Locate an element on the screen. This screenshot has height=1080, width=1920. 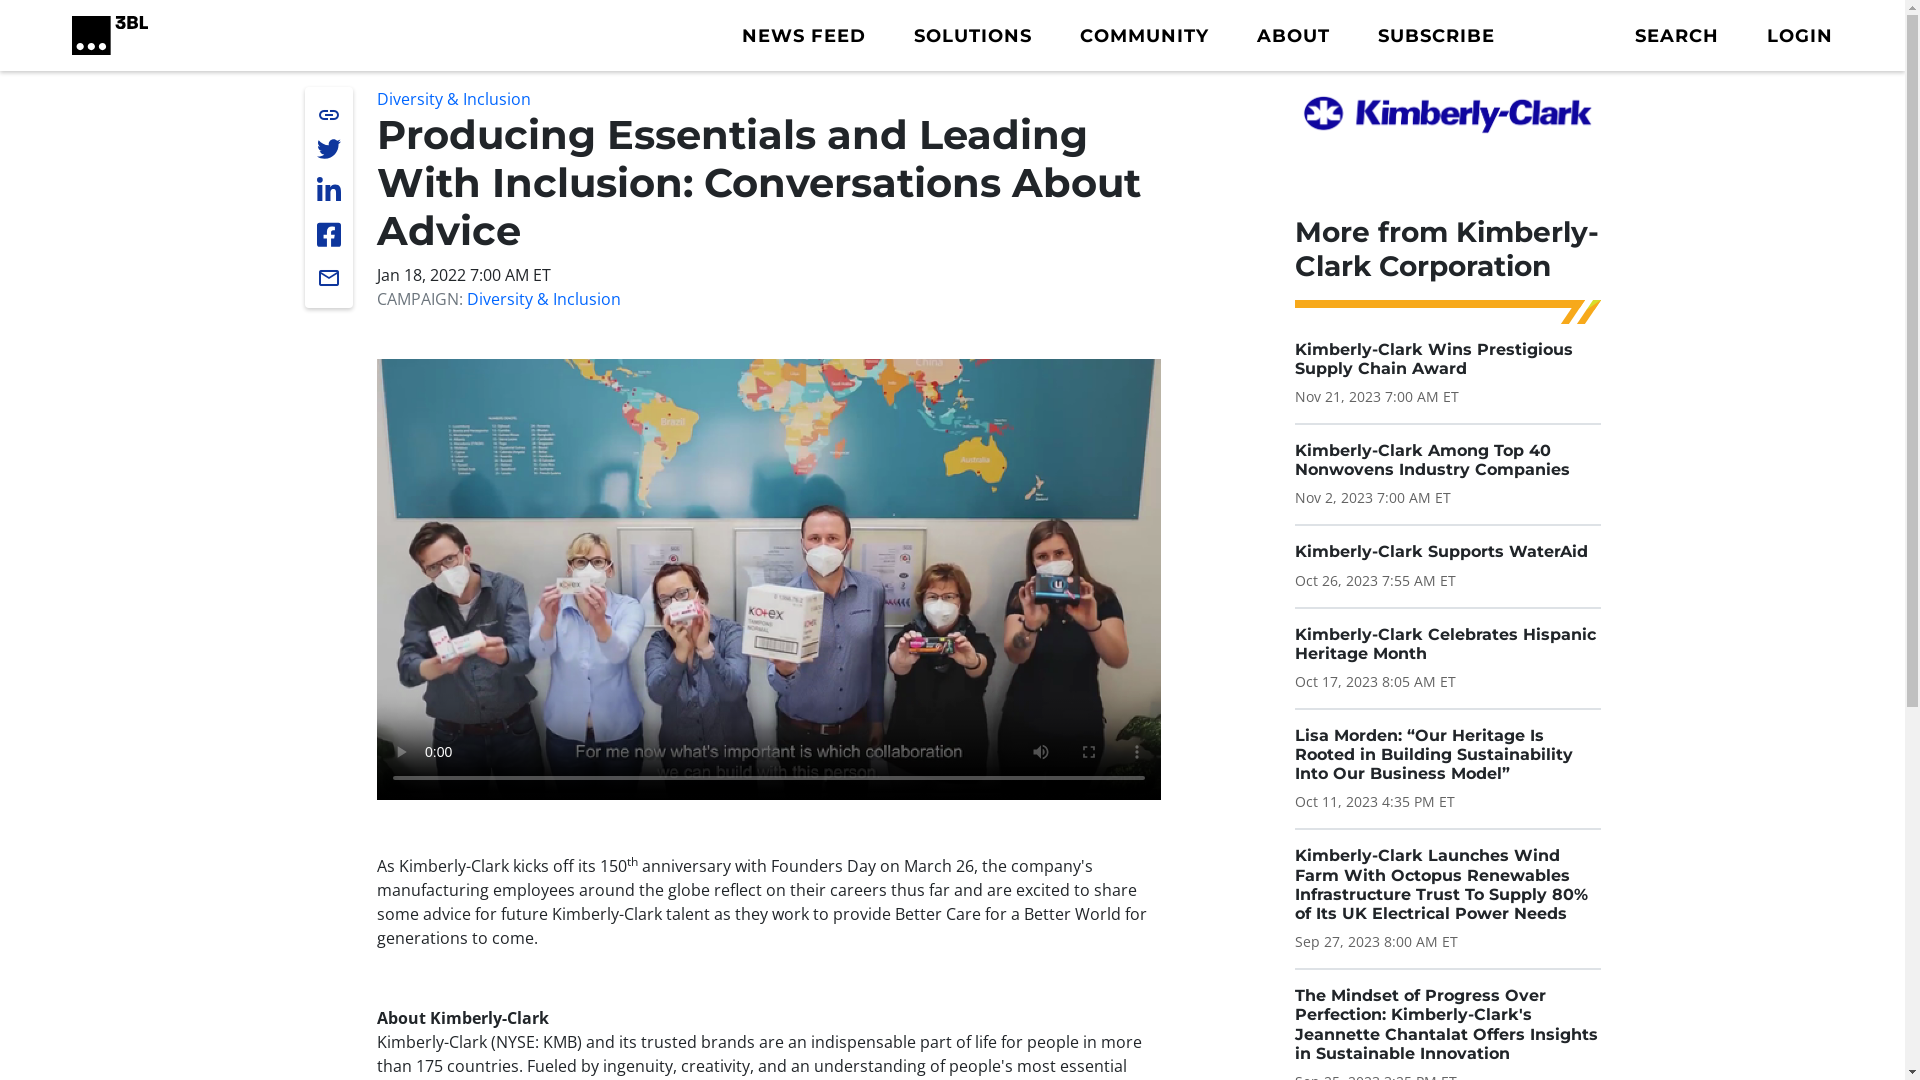
COMMUNITY is located at coordinates (1144, 35).